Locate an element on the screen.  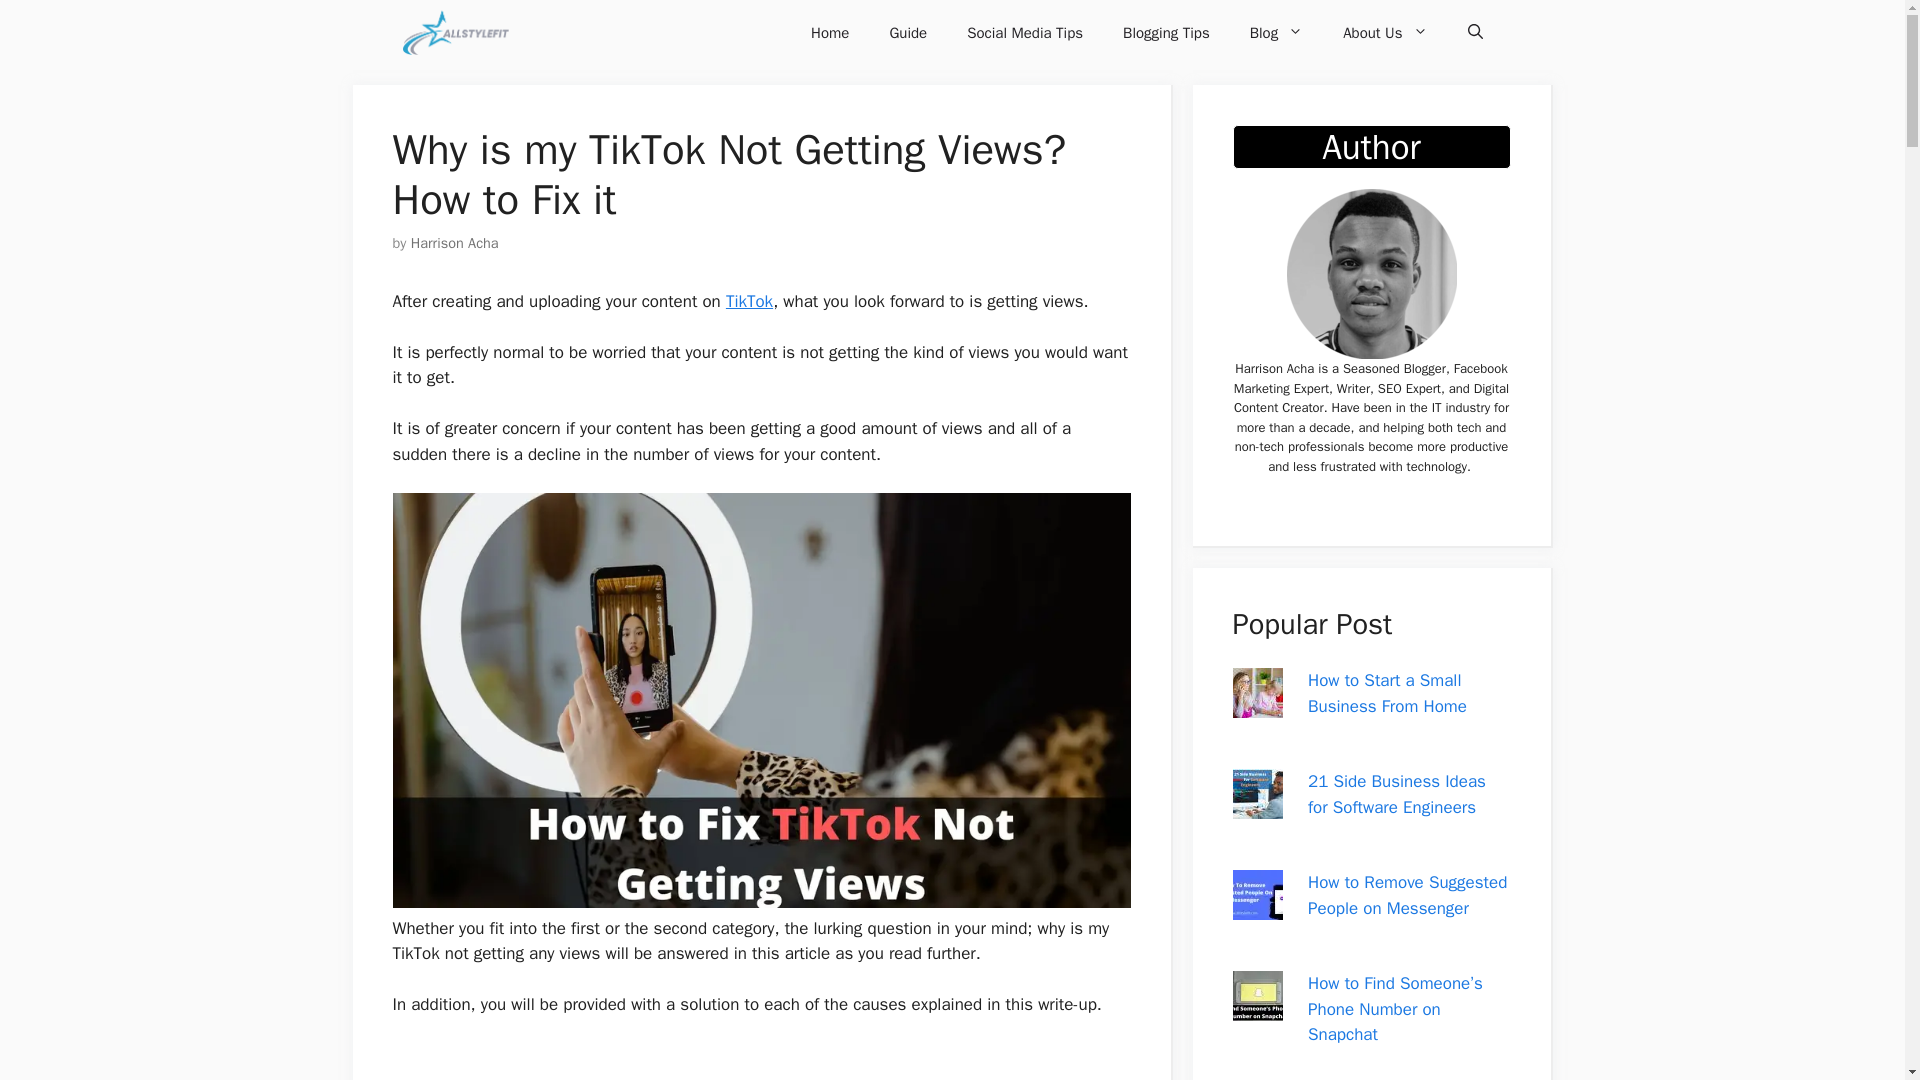
TikTok is located at coordinates (749, 301).